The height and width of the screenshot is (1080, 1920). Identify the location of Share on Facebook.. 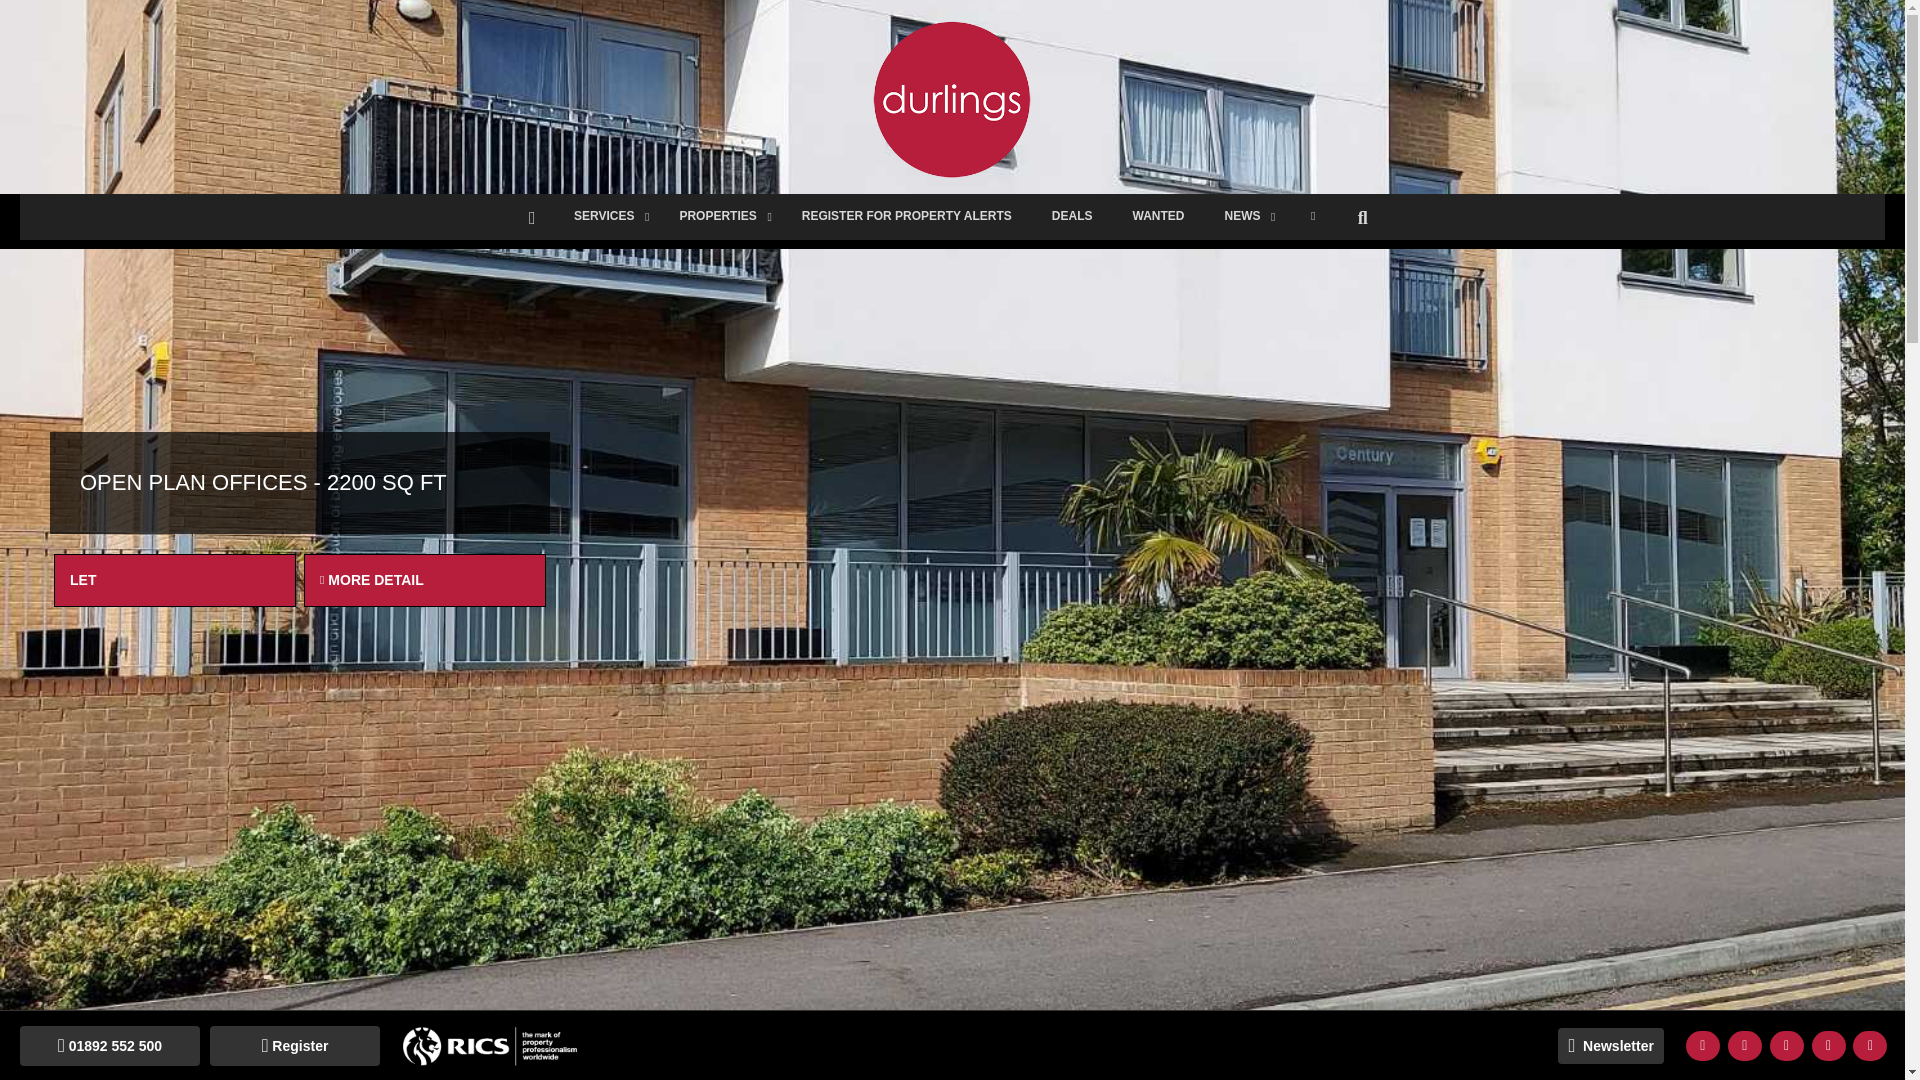
(1702, 1046).